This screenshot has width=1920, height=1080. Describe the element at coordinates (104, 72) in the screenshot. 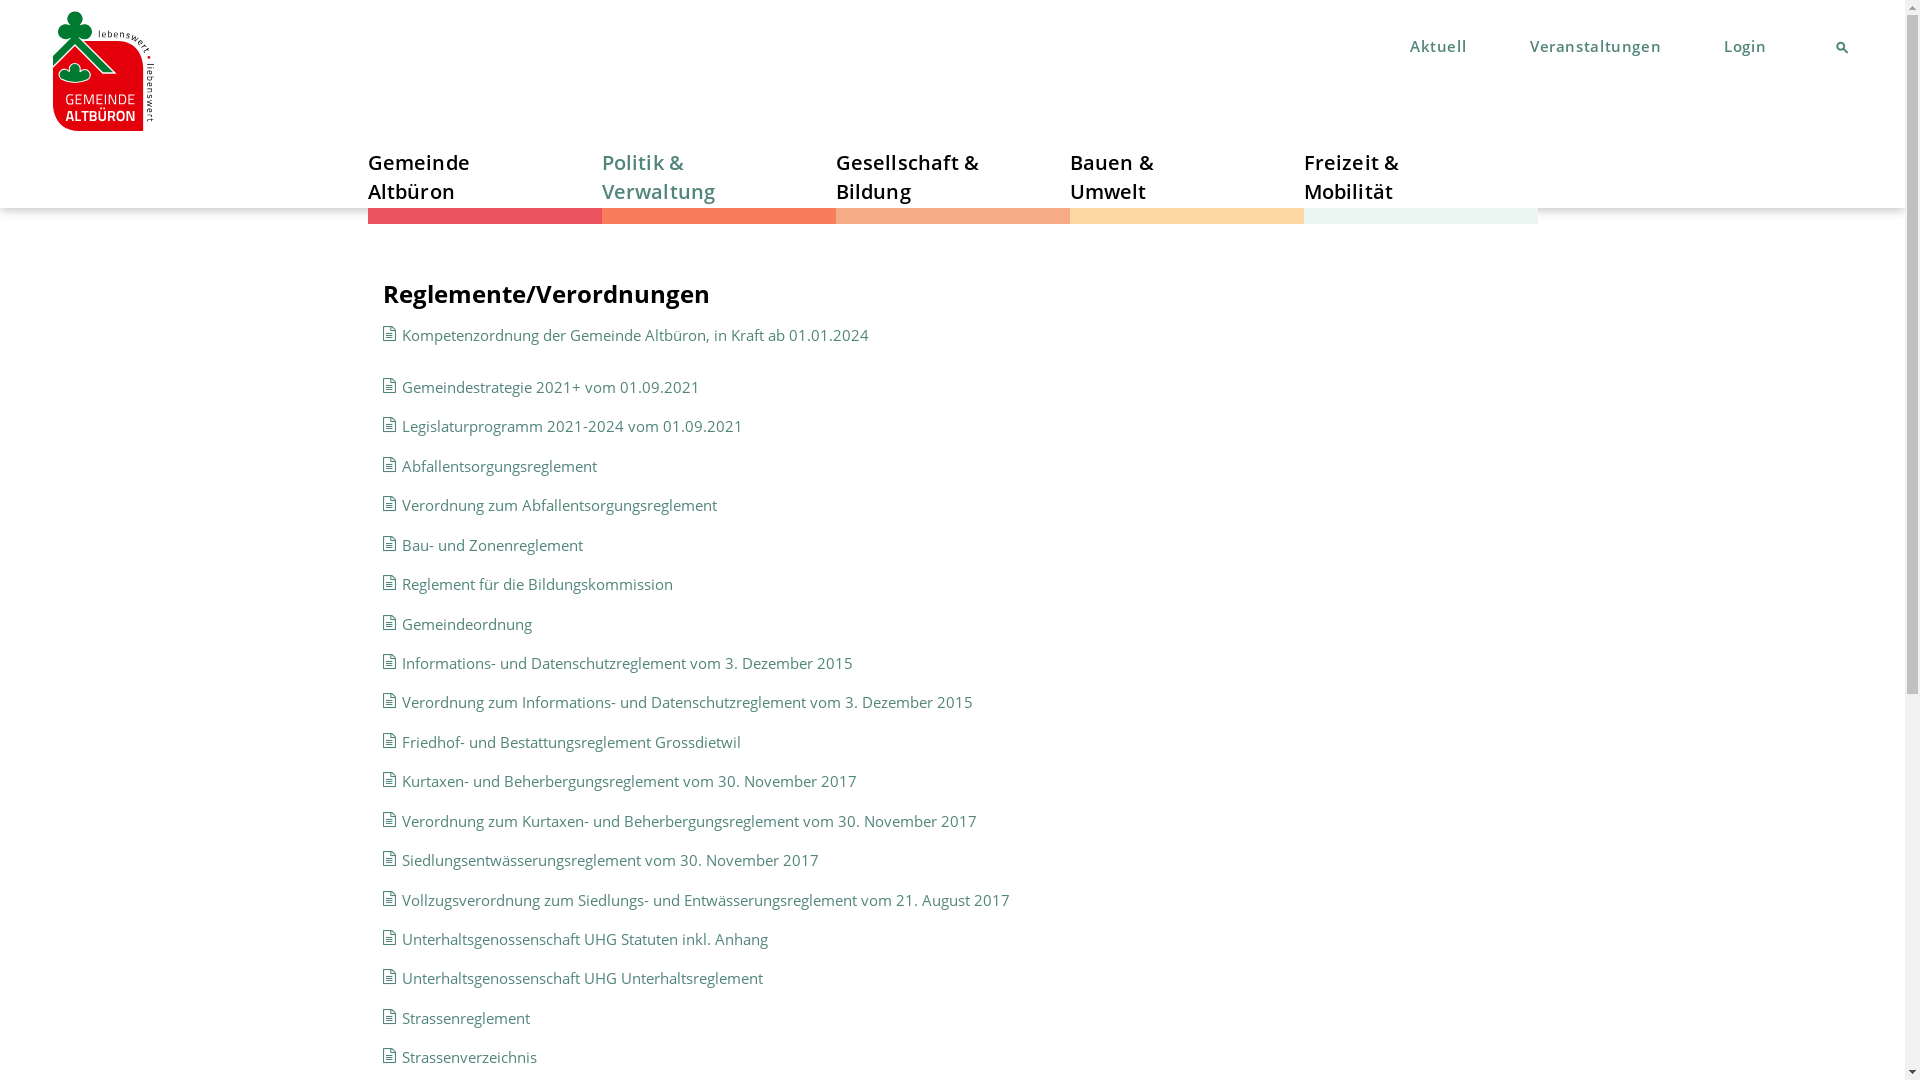

I see `Startseite` at that location.